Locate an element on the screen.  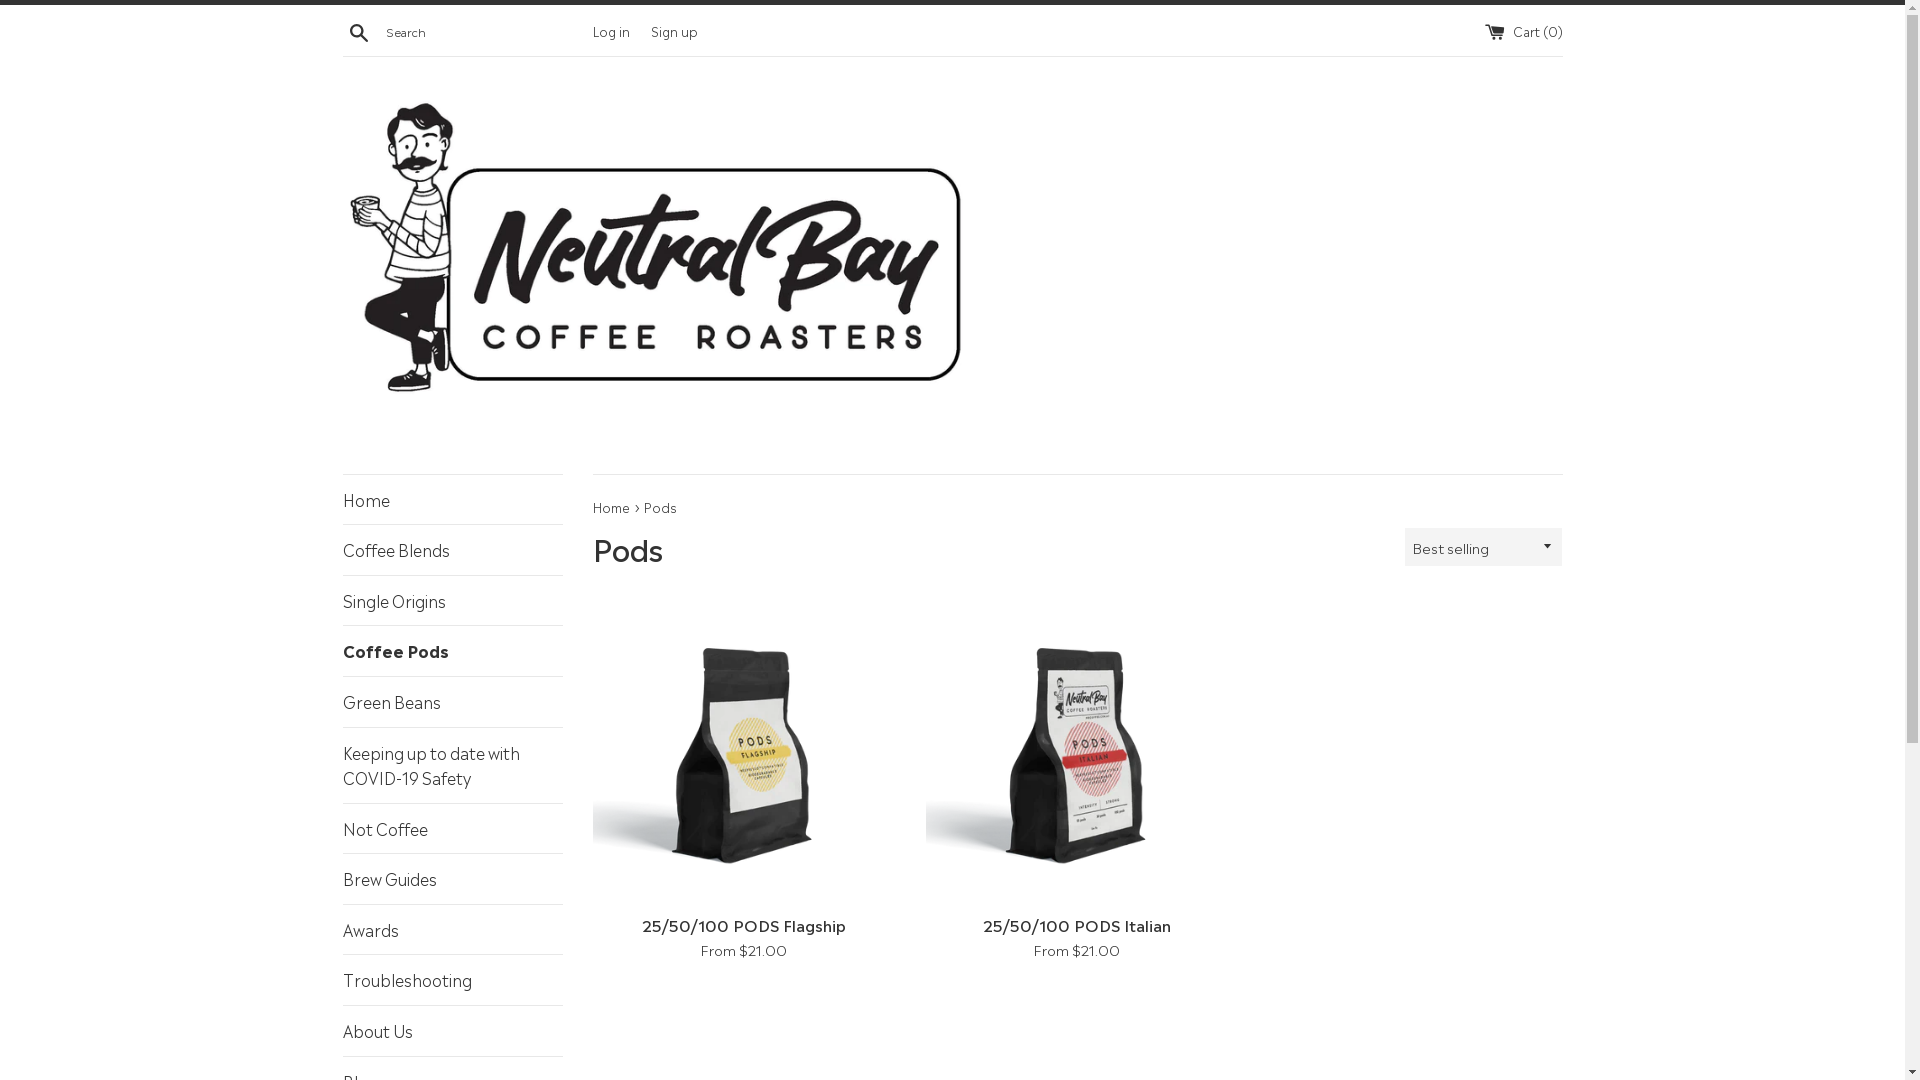
Troubleshooting is located at coordinates (452, 980).